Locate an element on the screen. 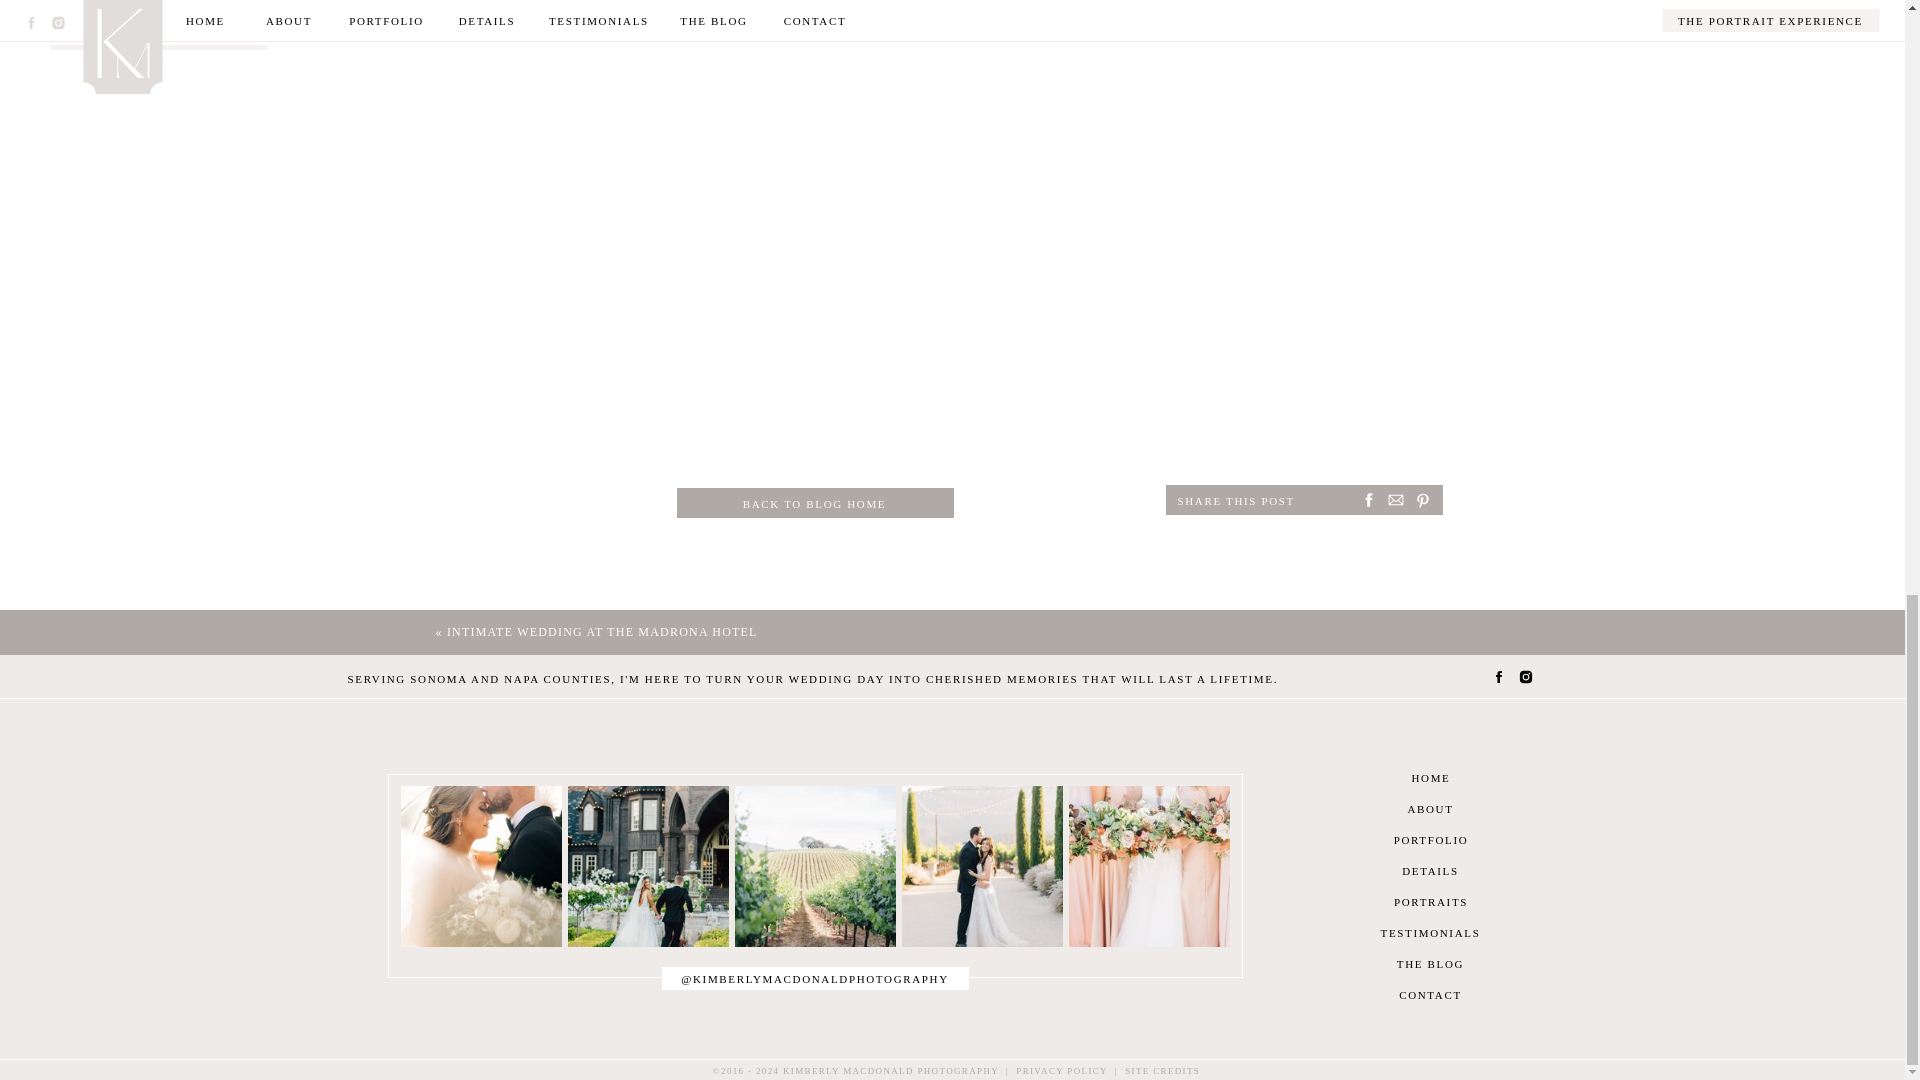 The width and height of the screenshot is (1920, 1080). SITE CREDITS is located at coordinates (1162, 1070).